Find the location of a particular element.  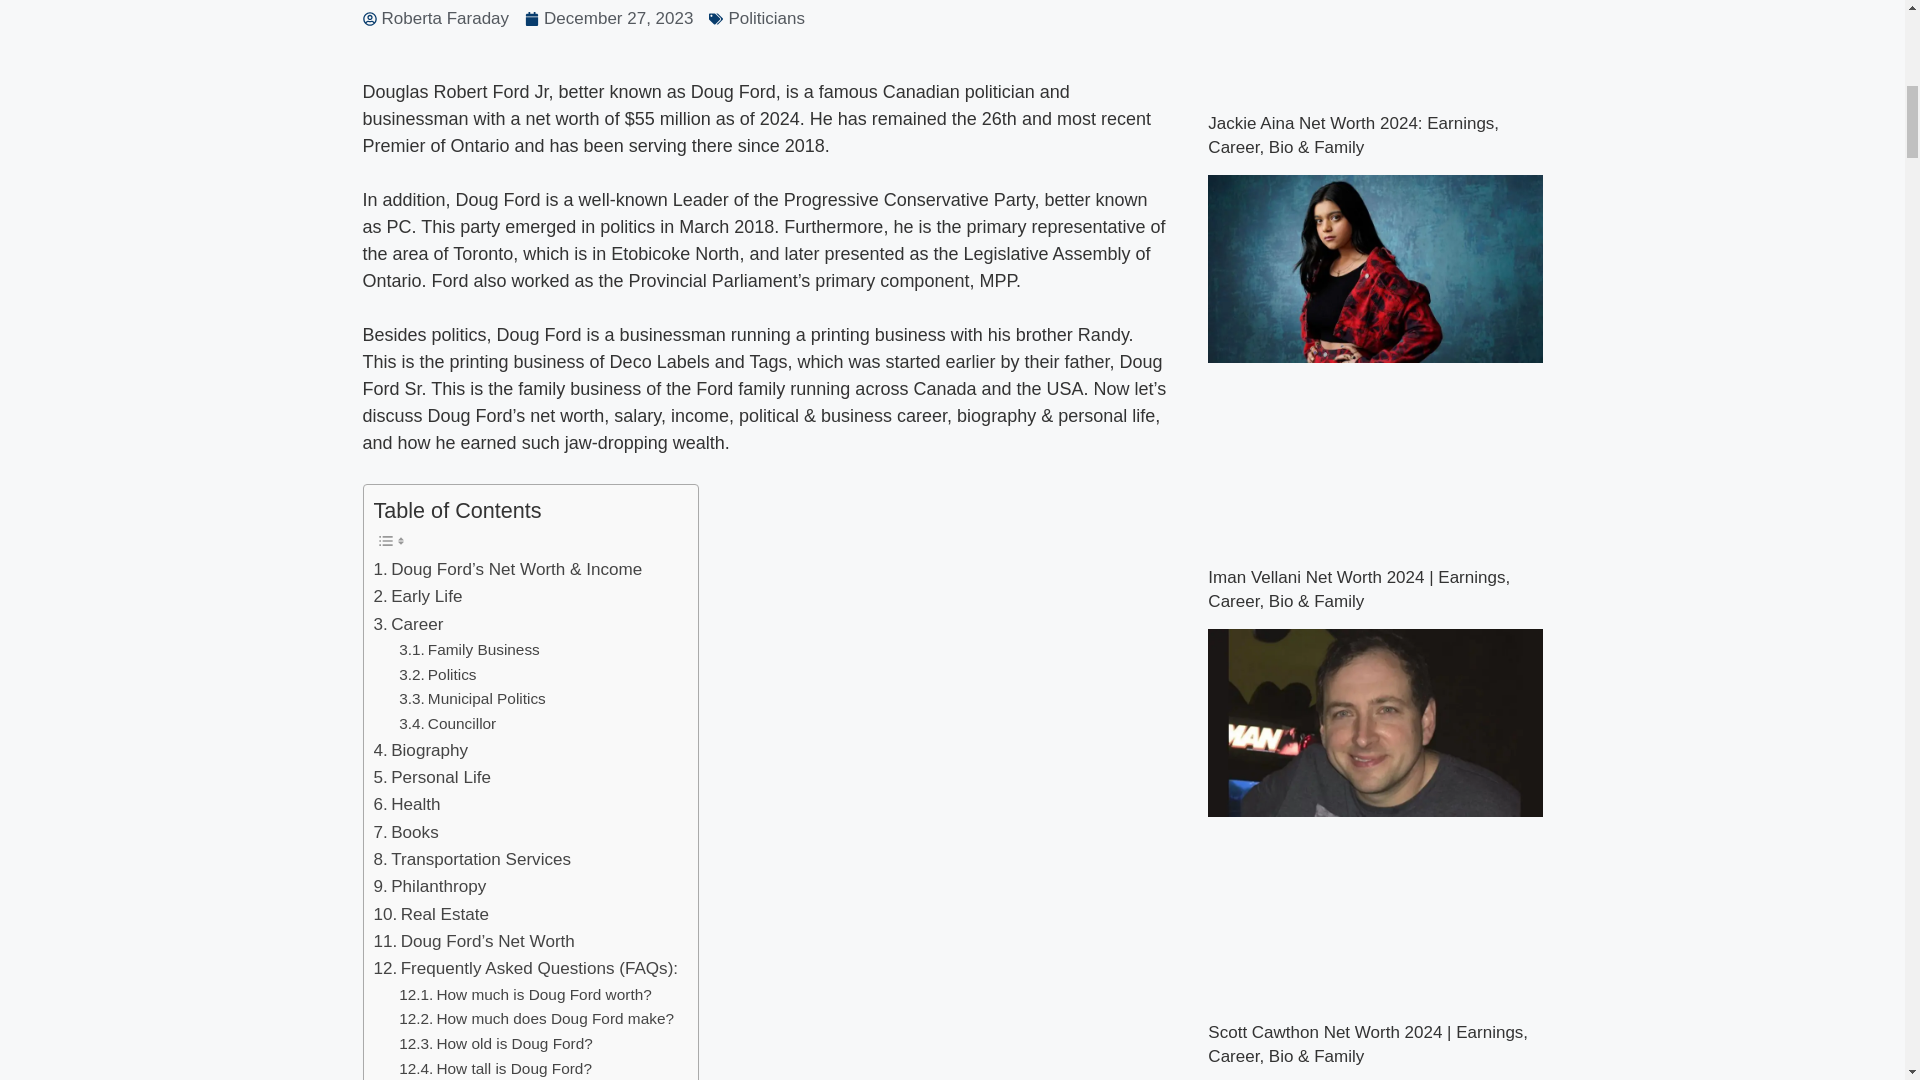

How much does Doug Ford make? is located at coordinates (536, 1019).